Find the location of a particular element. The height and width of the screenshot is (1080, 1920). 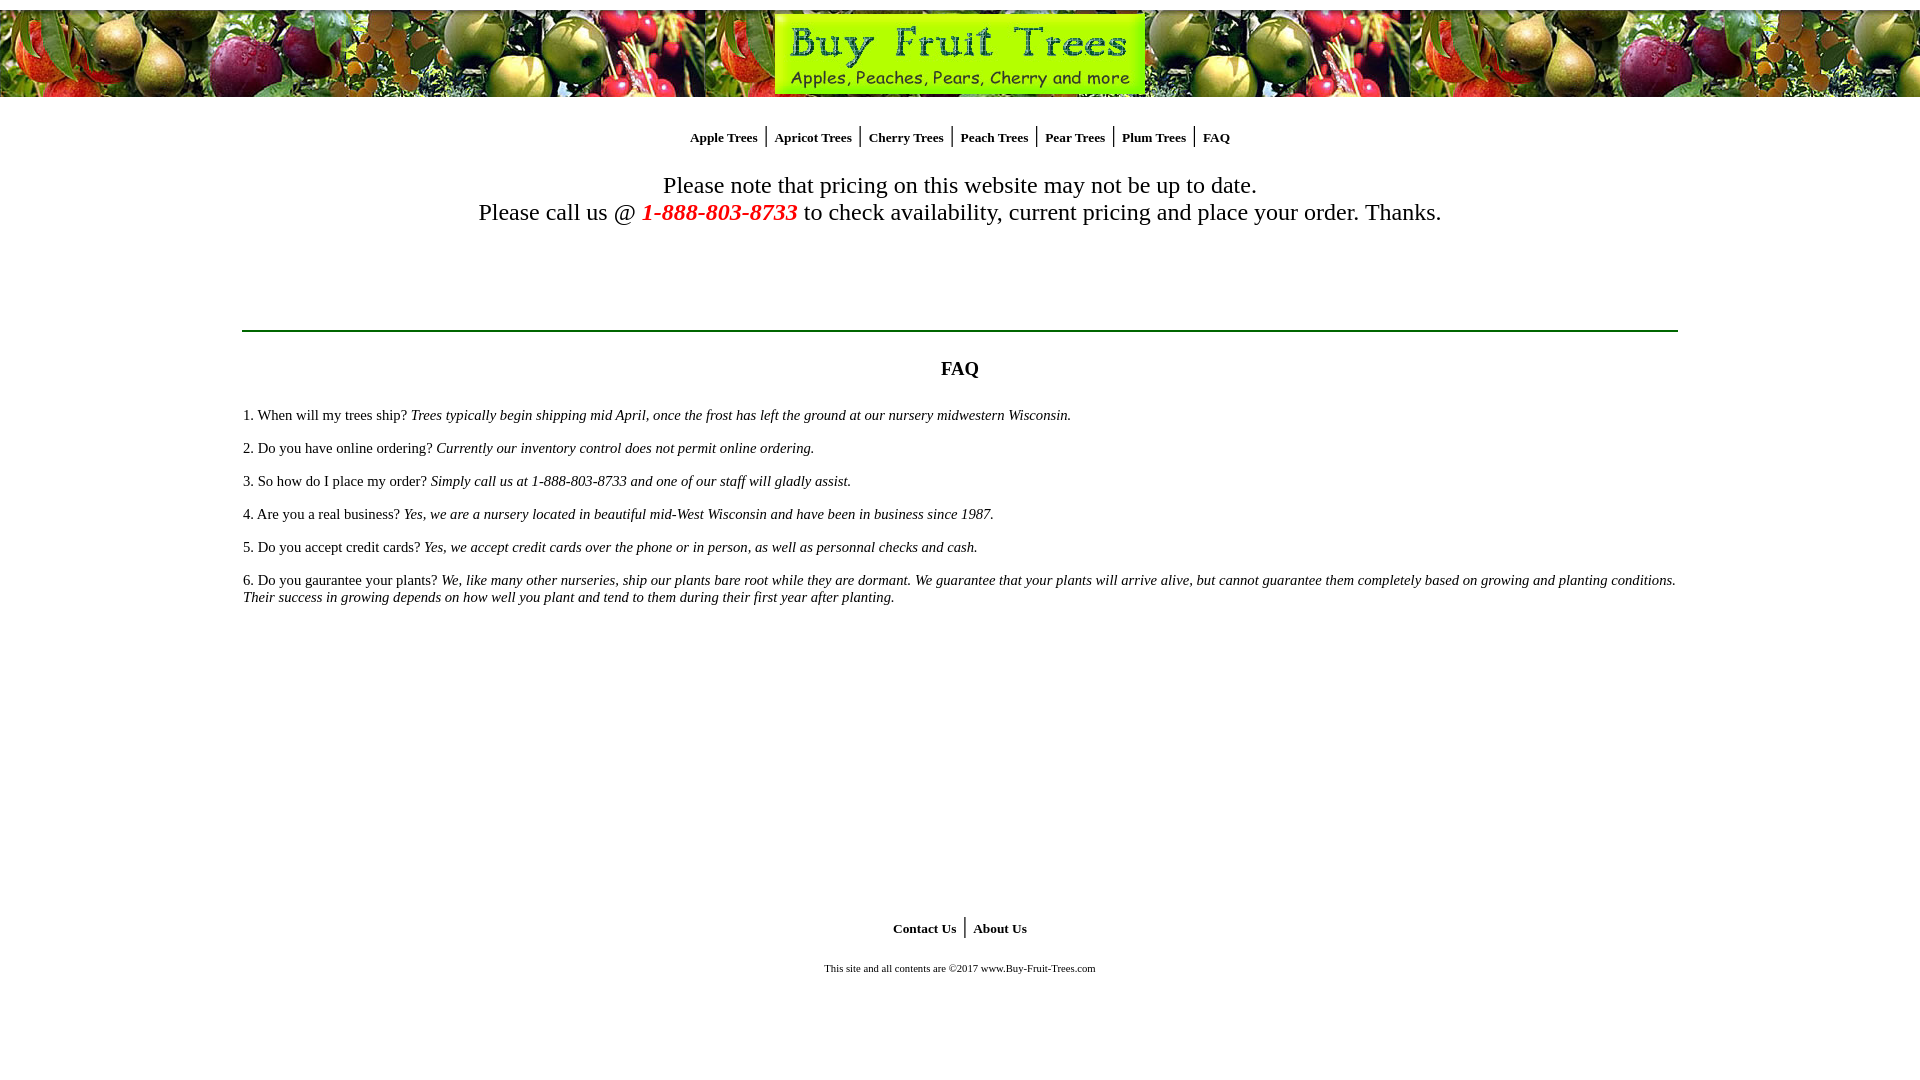

FAQ is located at coordinates (1216, 136).